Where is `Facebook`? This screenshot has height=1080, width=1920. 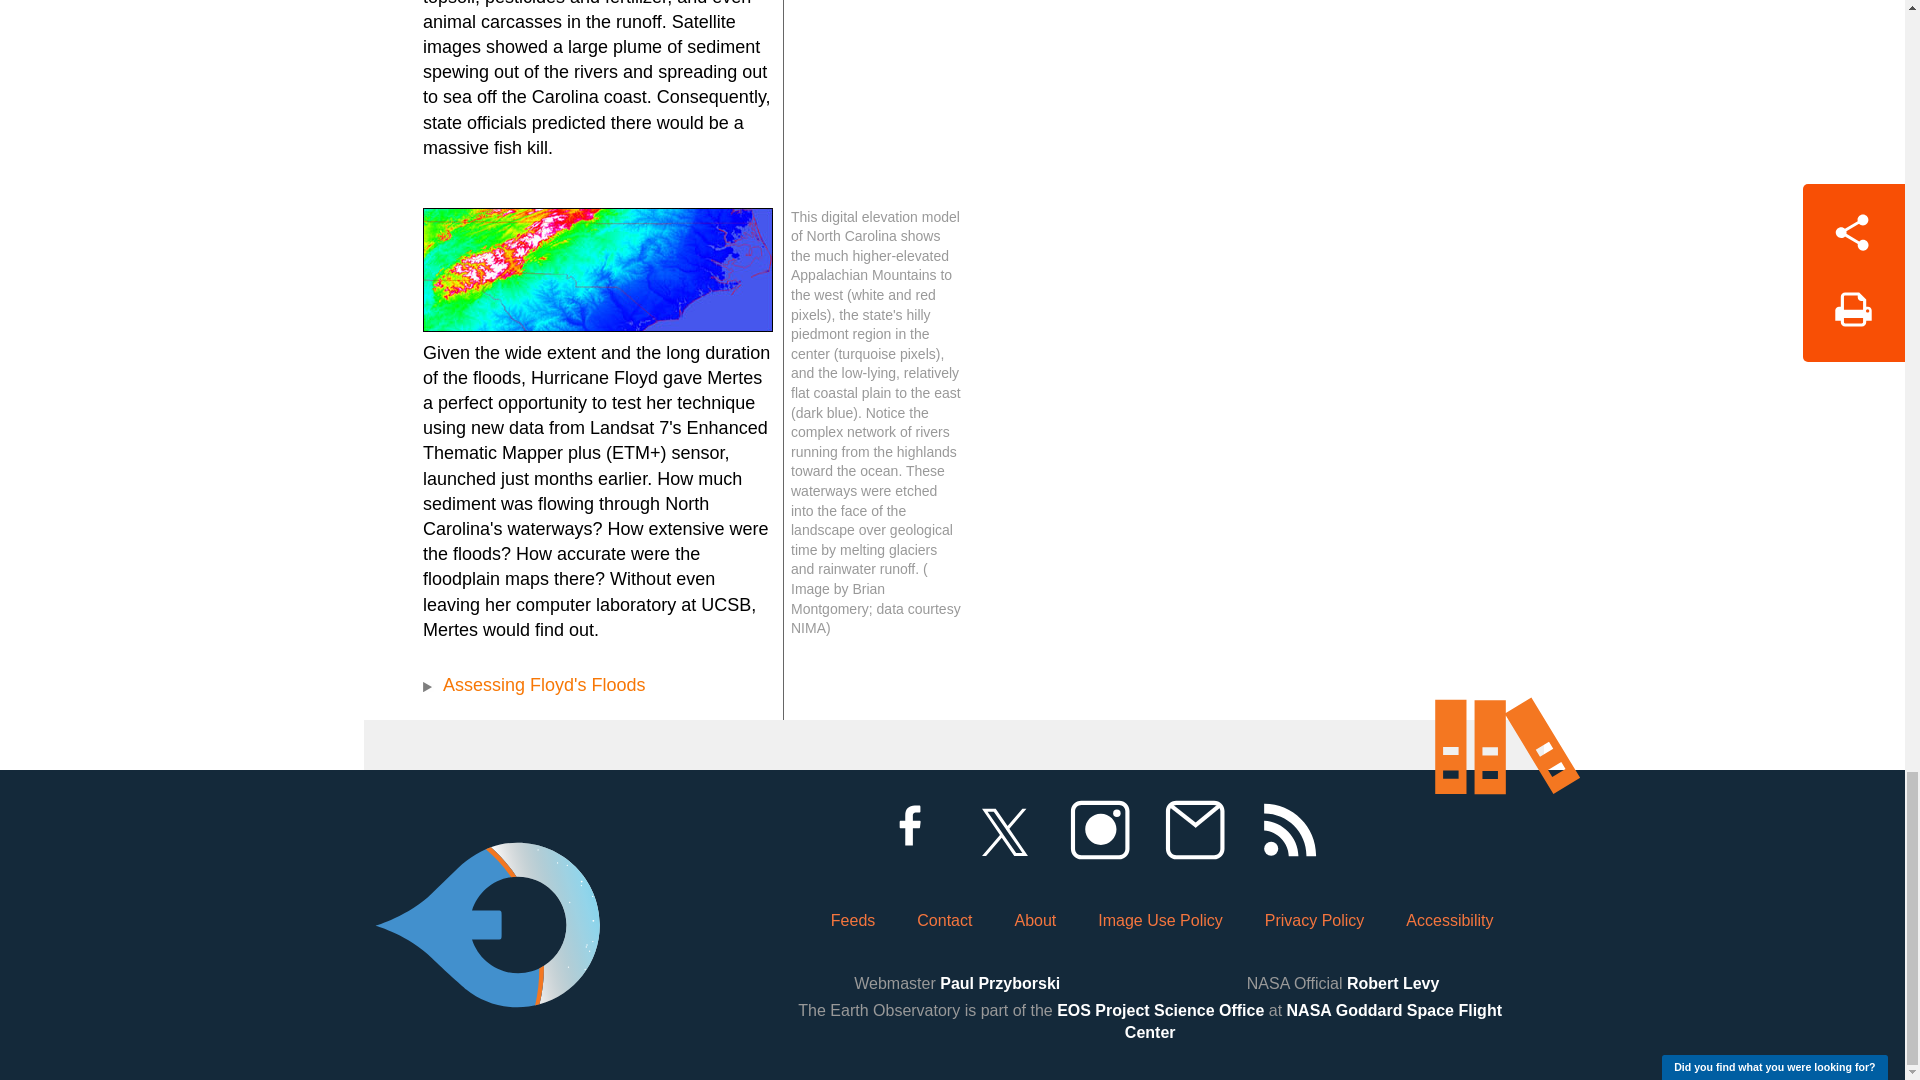 Facebook is located at coordinates (909, 830).